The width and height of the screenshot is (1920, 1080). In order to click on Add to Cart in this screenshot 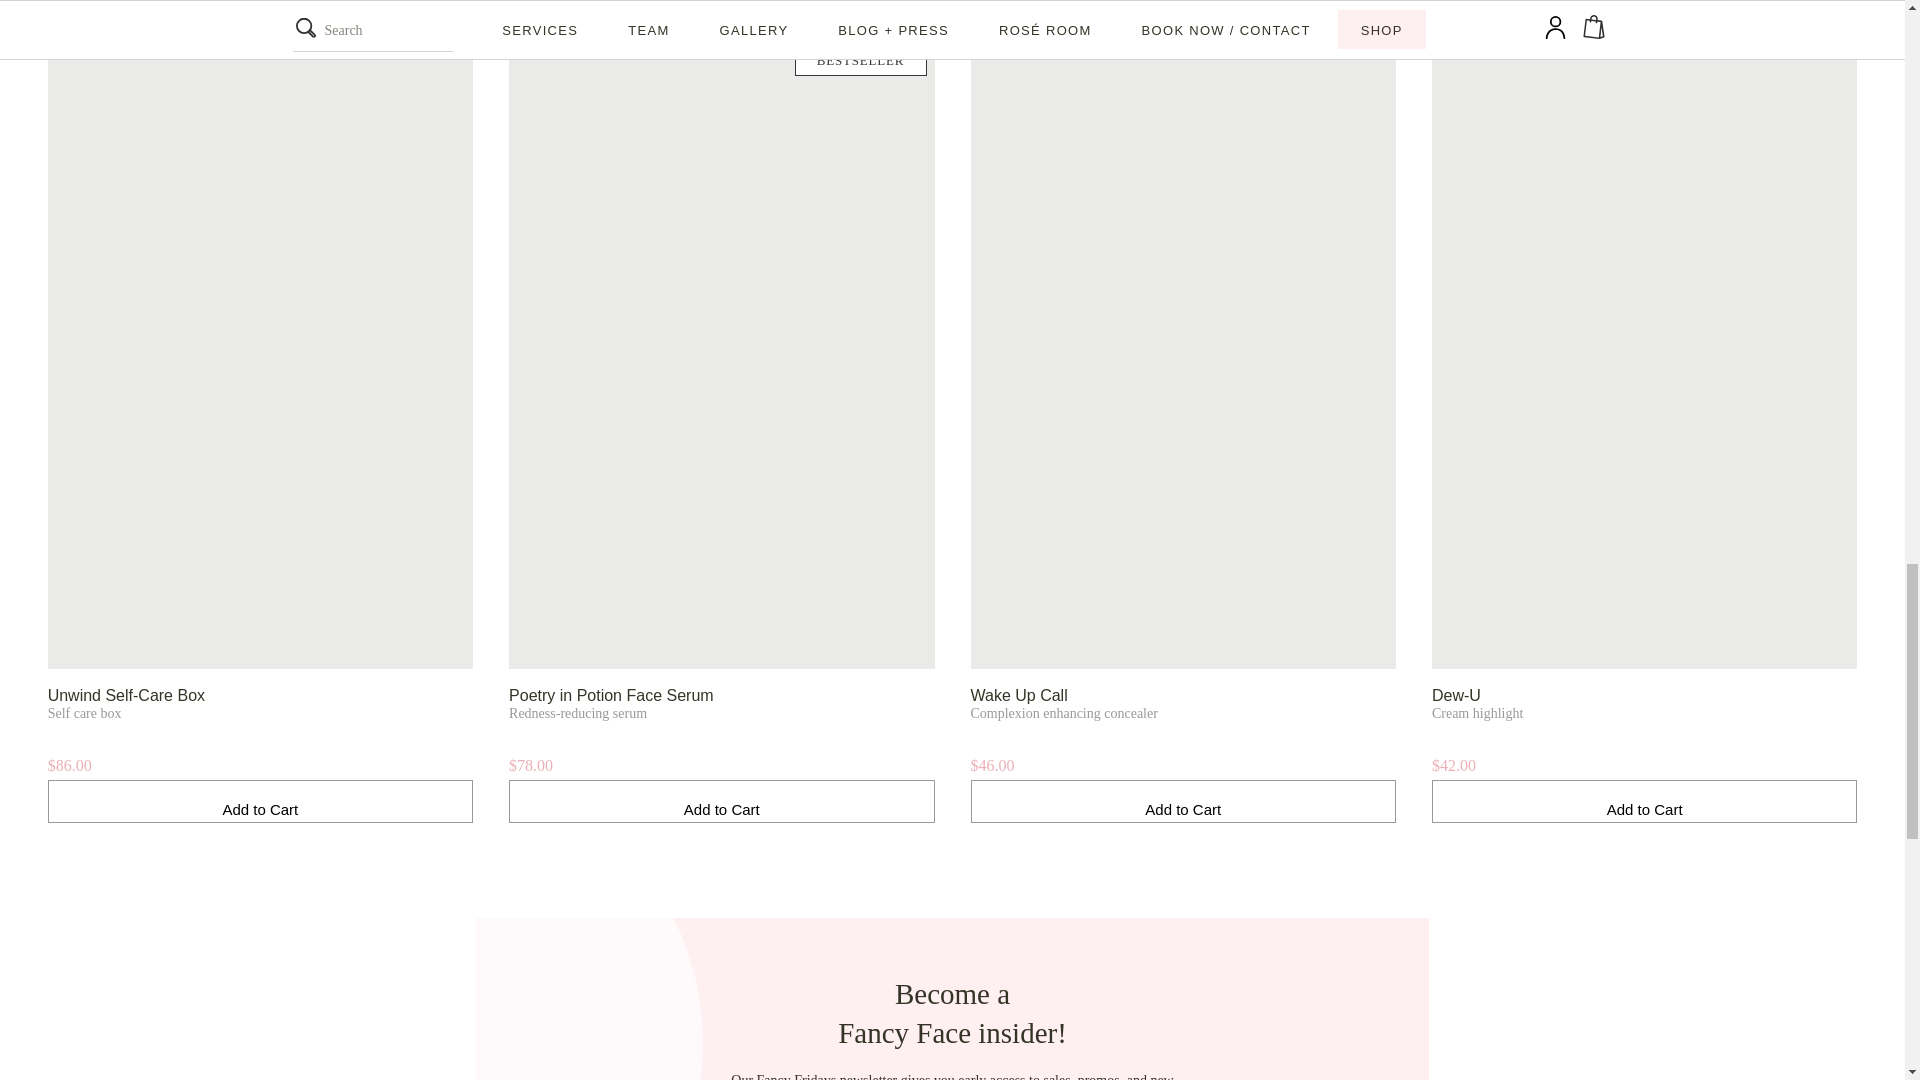, I will do `click(1644, 800)`.